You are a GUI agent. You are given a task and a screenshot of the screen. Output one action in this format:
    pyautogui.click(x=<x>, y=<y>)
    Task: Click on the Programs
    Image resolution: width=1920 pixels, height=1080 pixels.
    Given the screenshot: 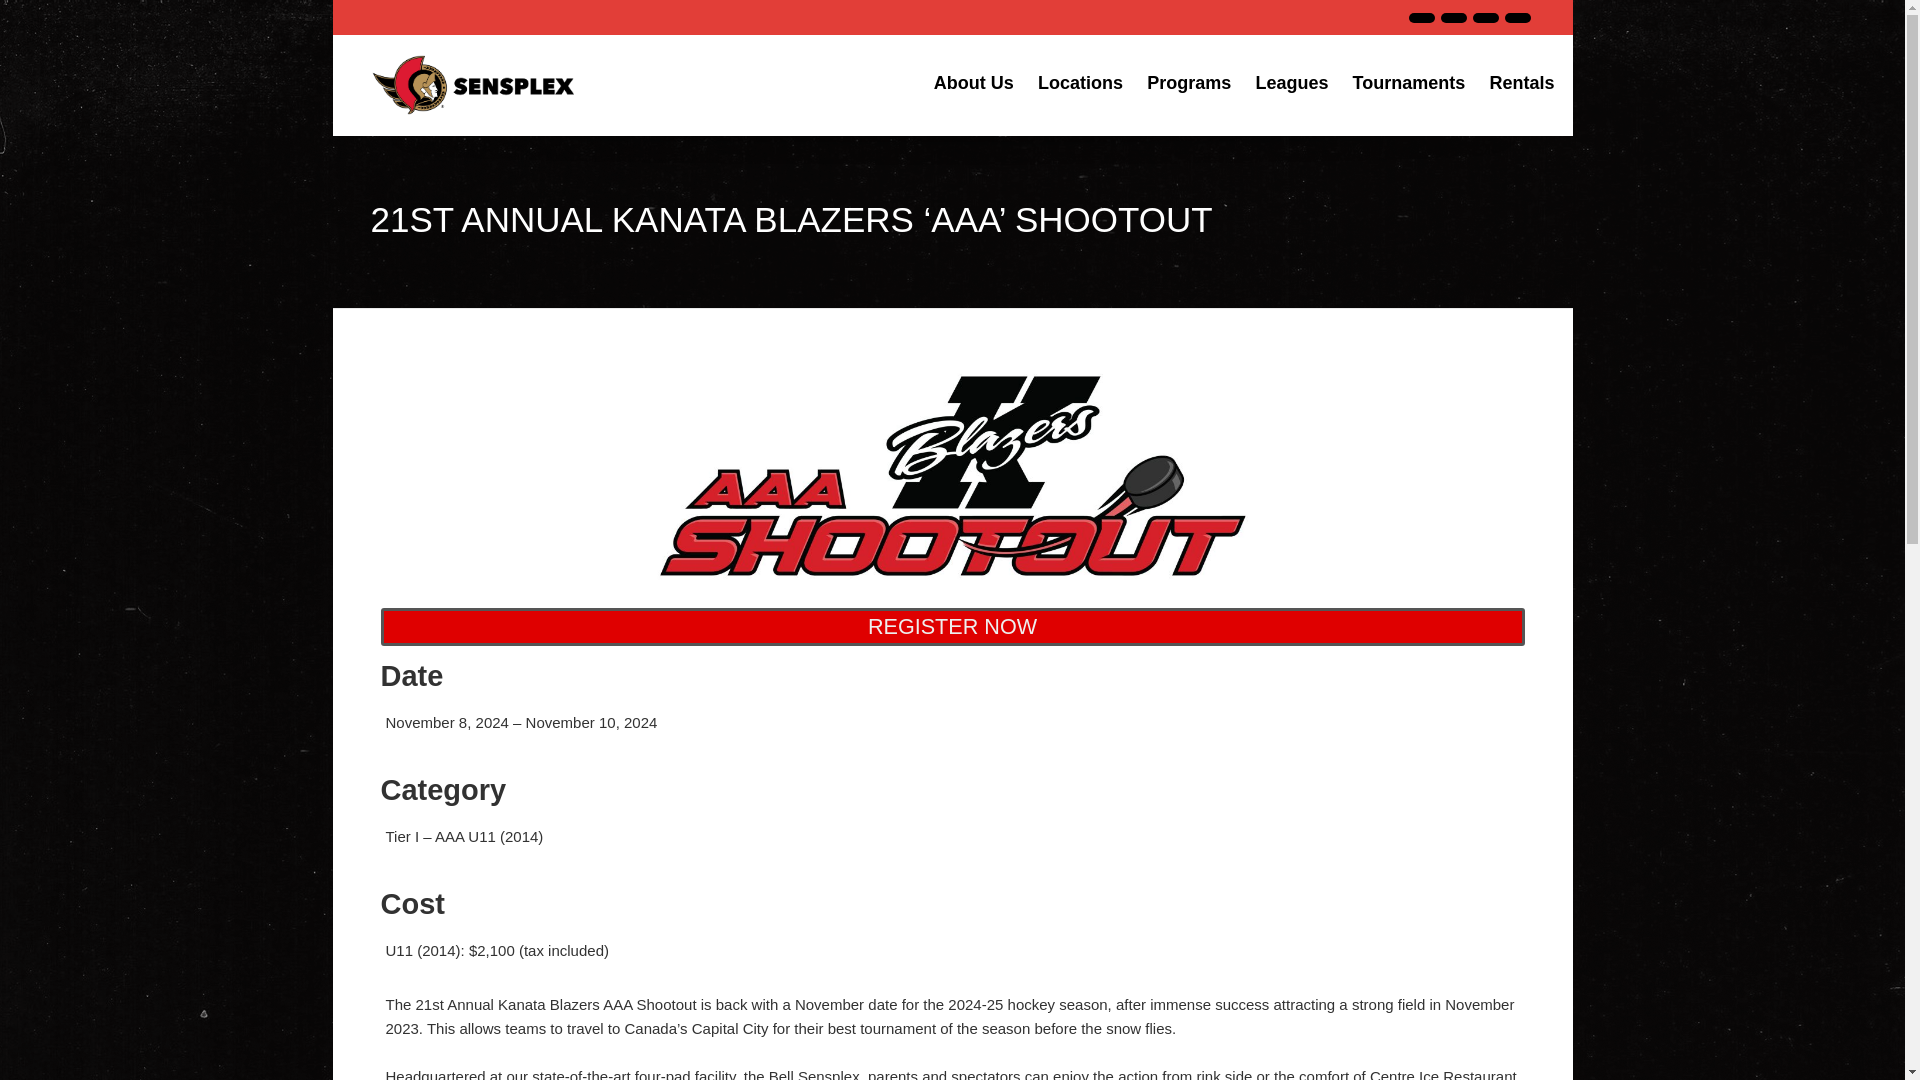 What is the action you would take?
    pyautogui.click(x=1188, y=82)
    